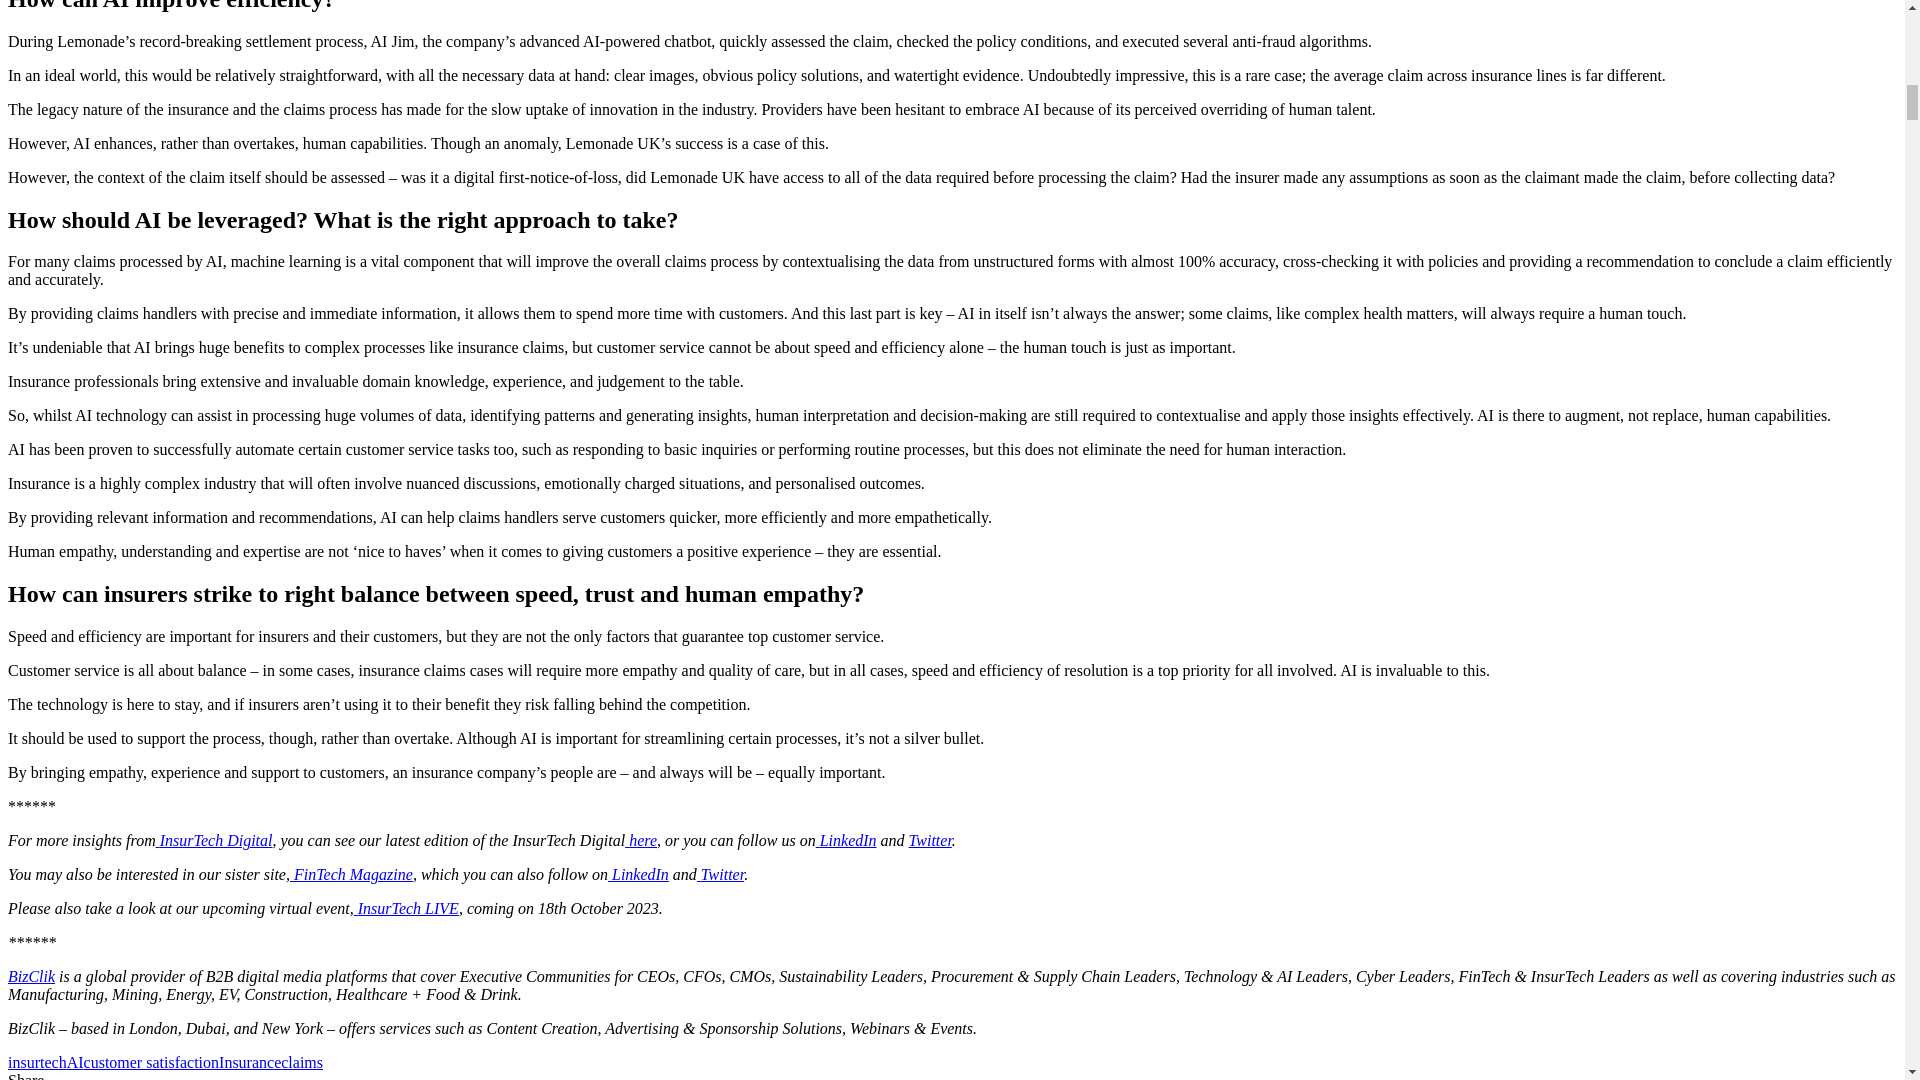 This screenshot has width=1920, height=1080. Describe the element at coordinates (406, 908) in the screenshot. I see `InsurTech LIVE` at that location.